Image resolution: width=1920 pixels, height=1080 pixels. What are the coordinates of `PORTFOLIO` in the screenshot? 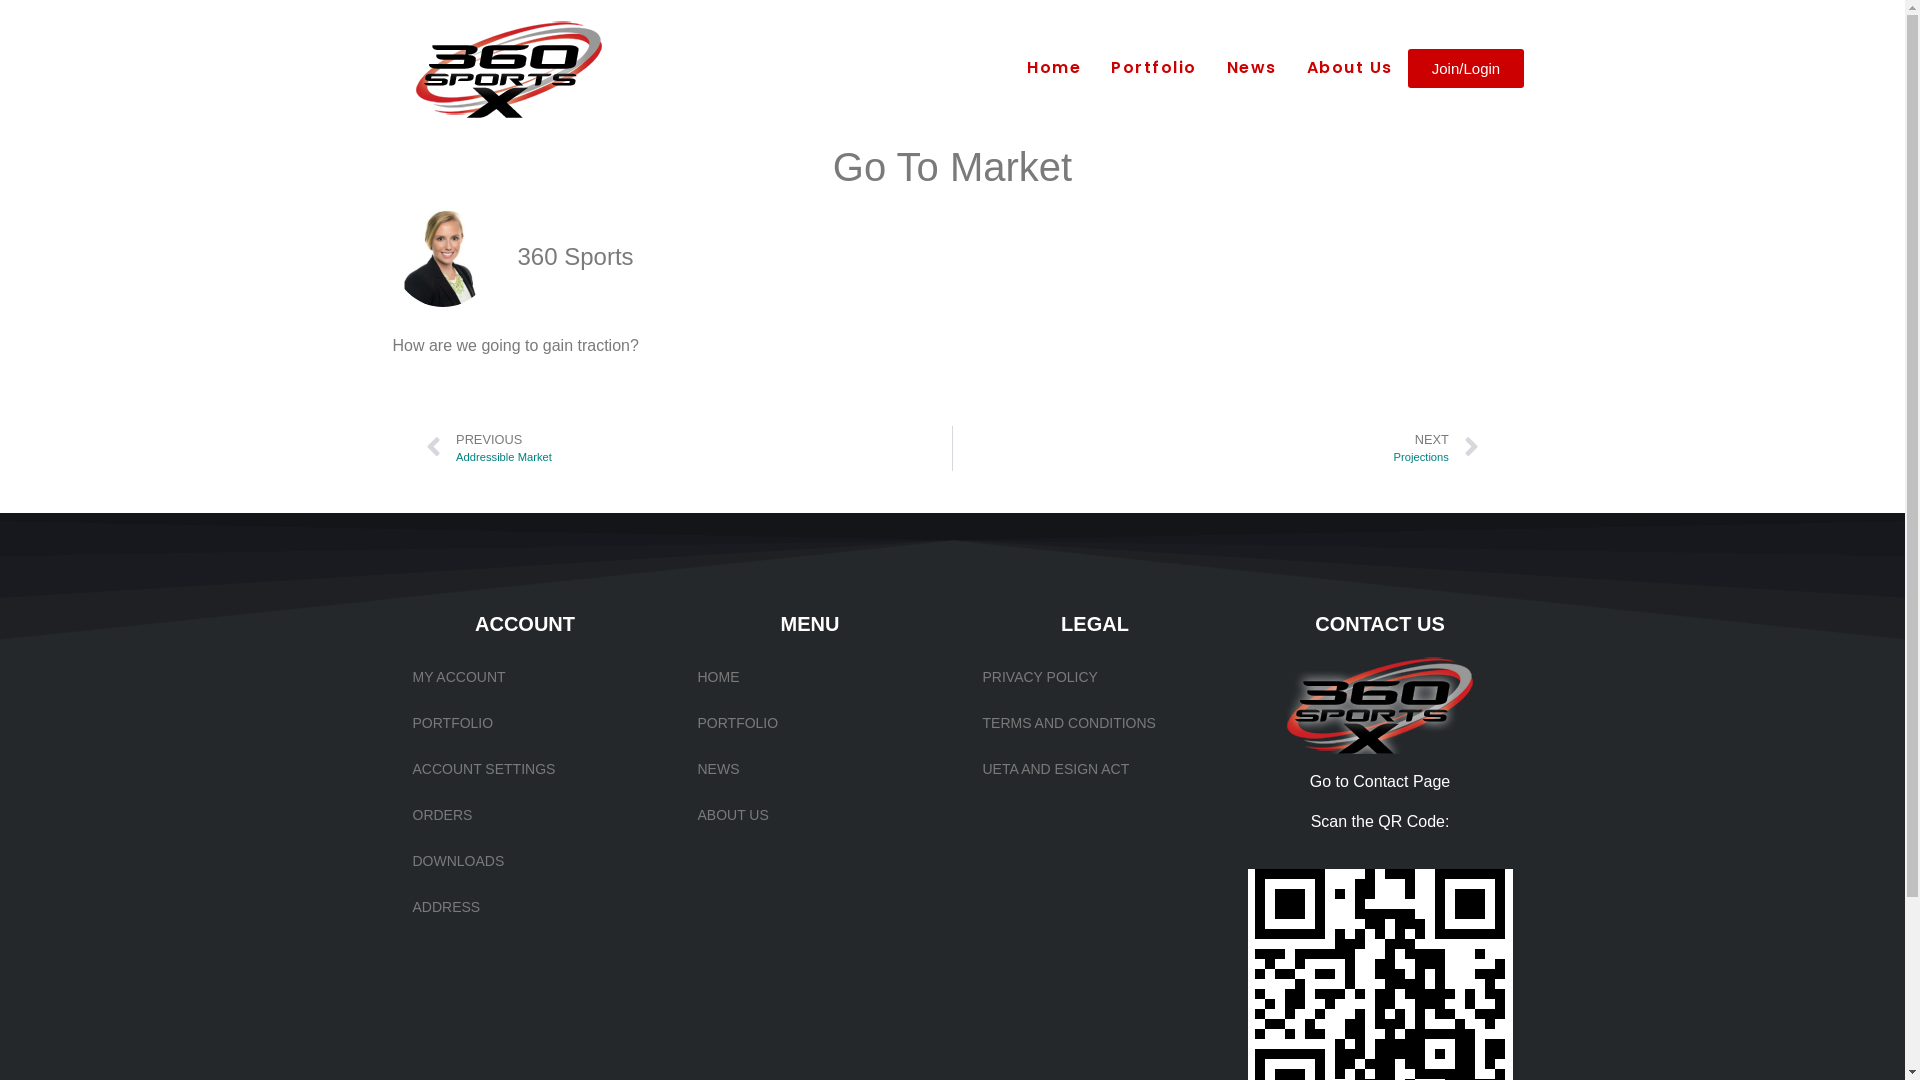 It's located at (524, 723).